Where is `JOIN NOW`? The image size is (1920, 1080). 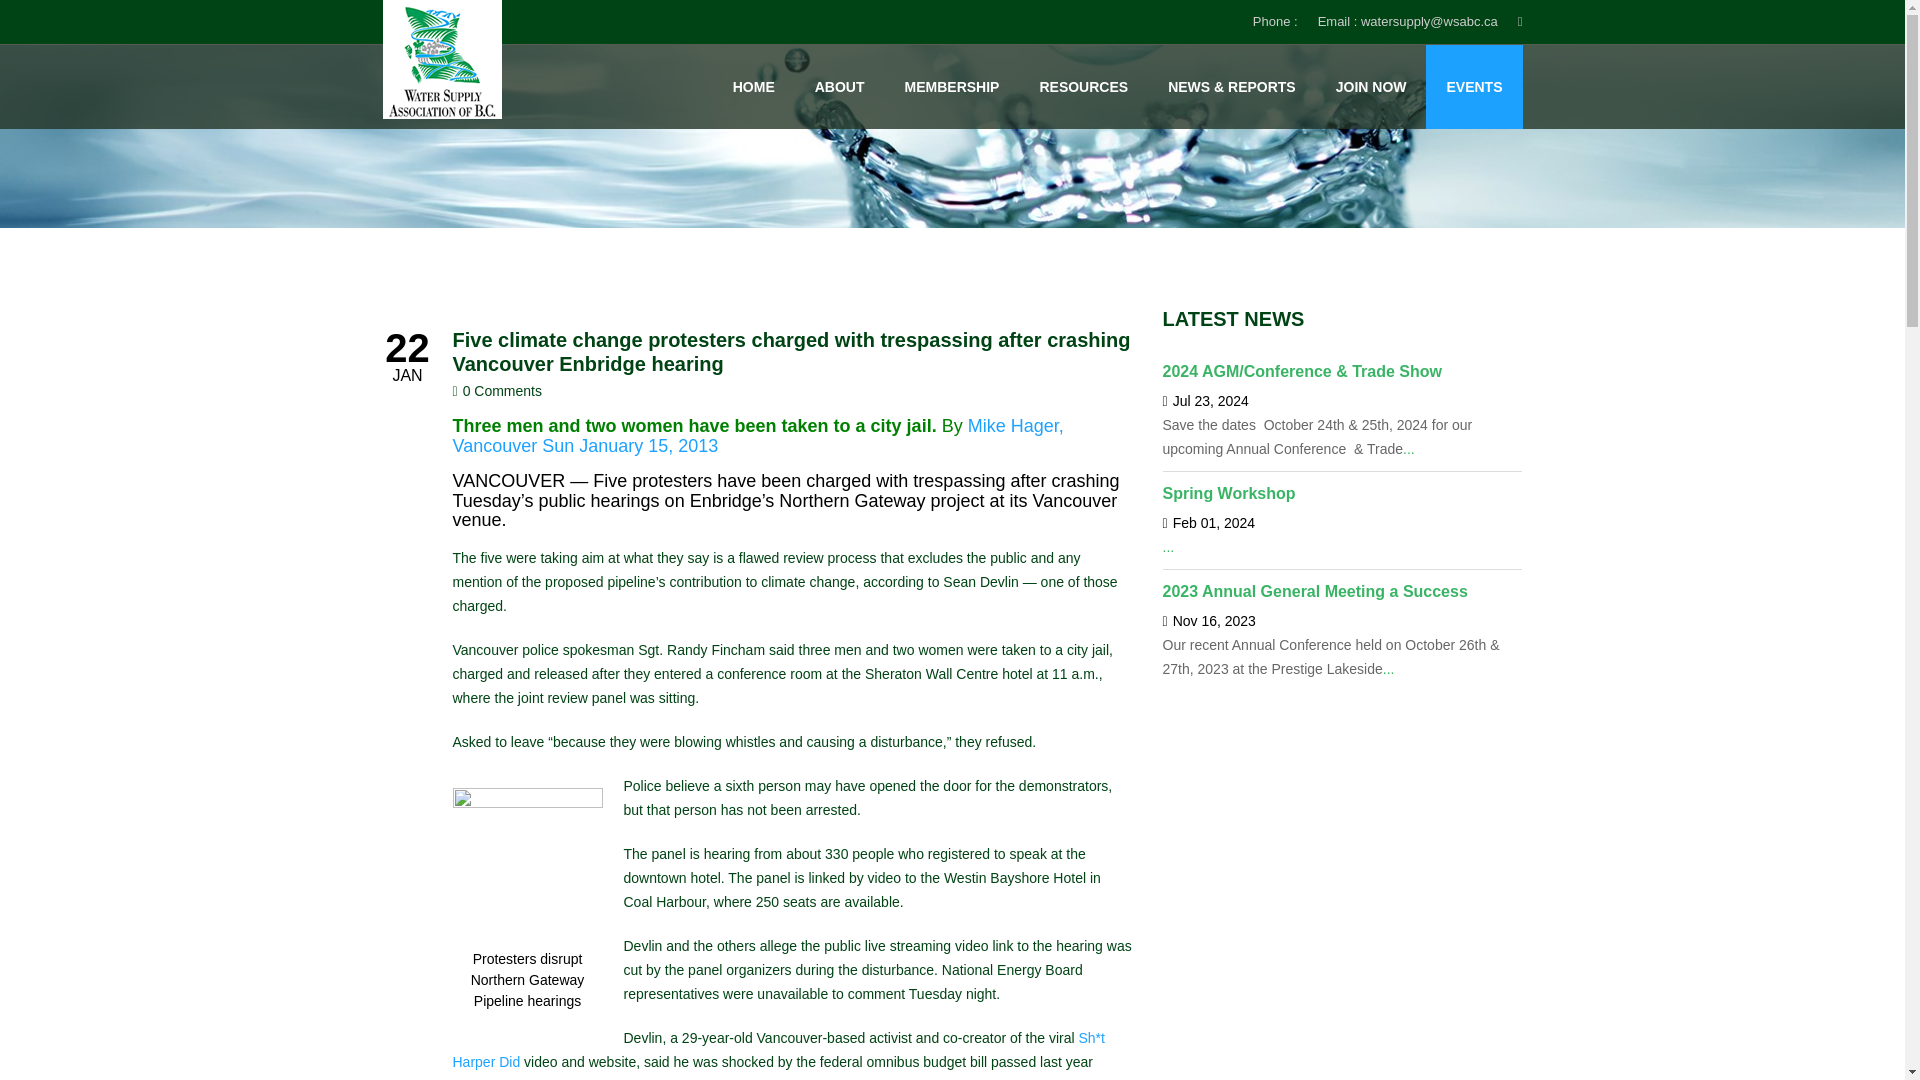 JOIN NOW is located at coordinates (1372, 86).